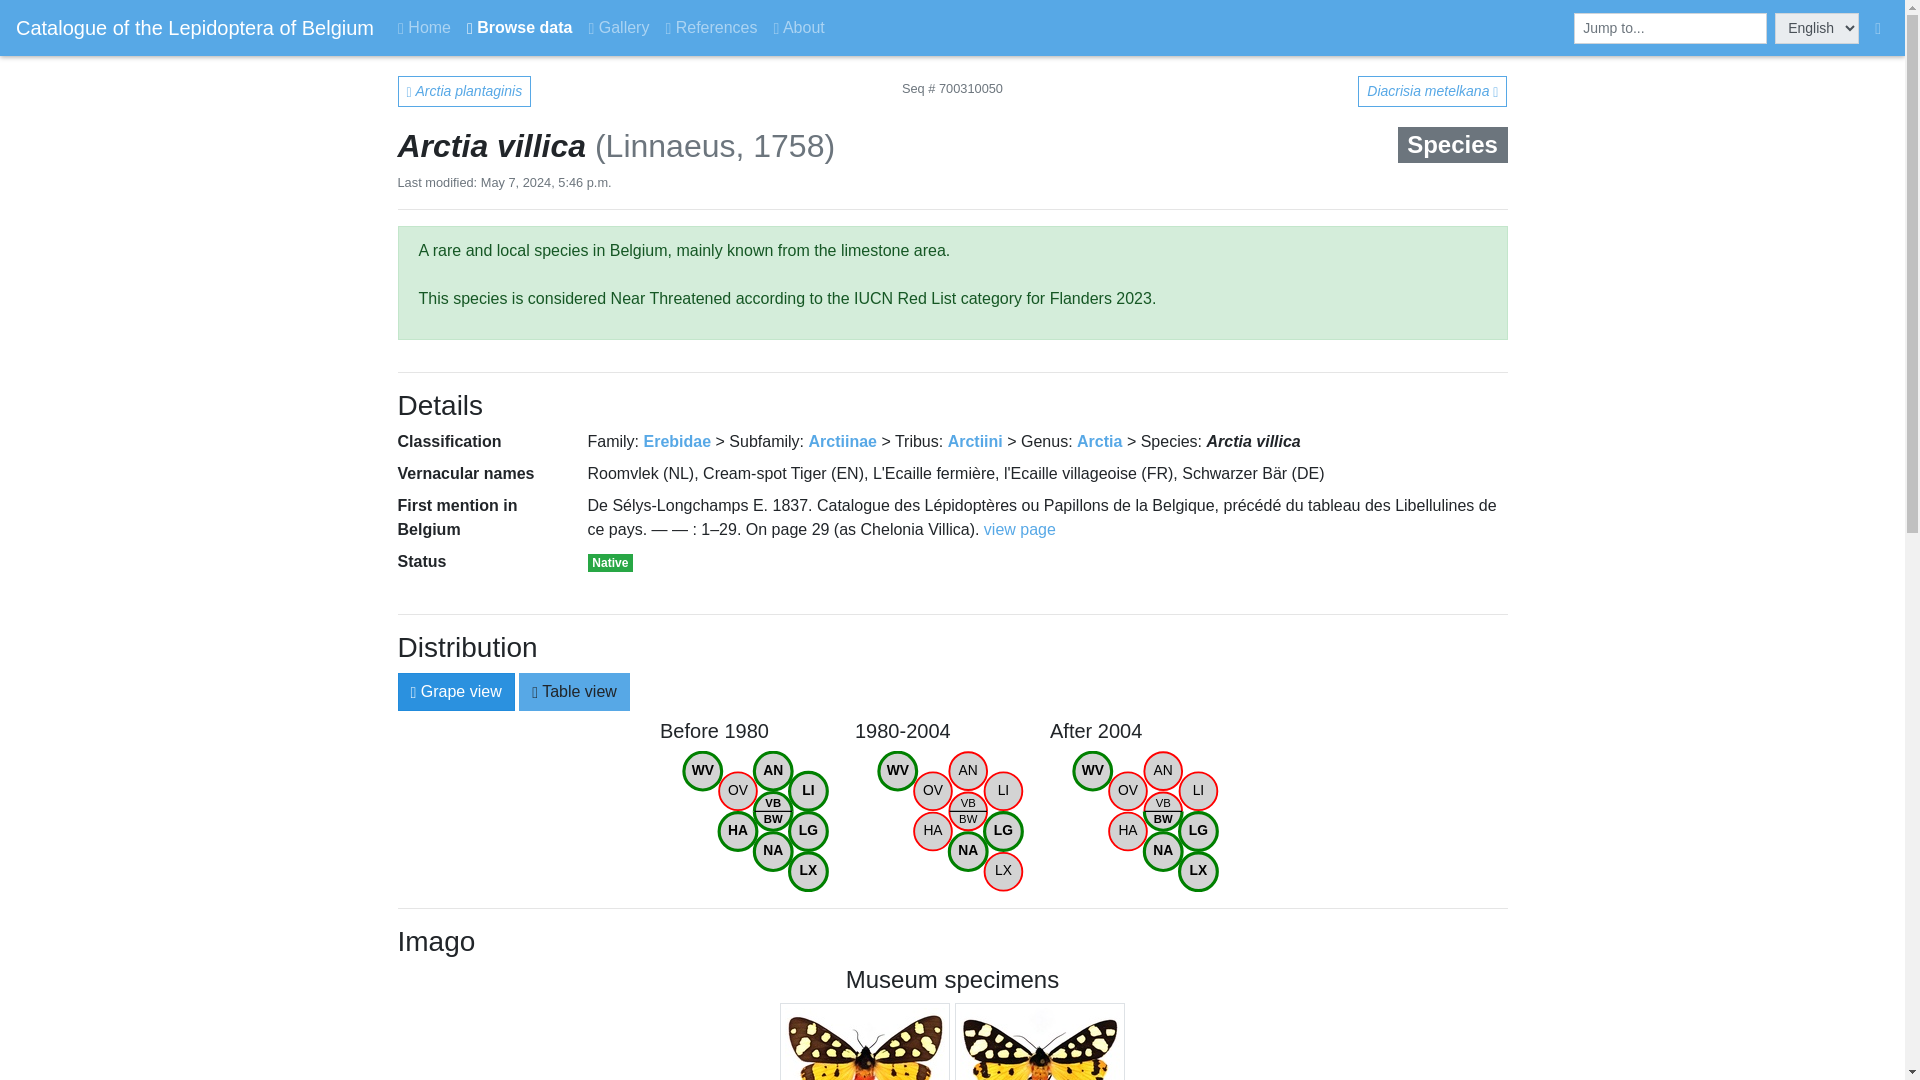 The height and width of the screenshot is (1080, 1920). I want to click on Gallery, so click(842, 442).